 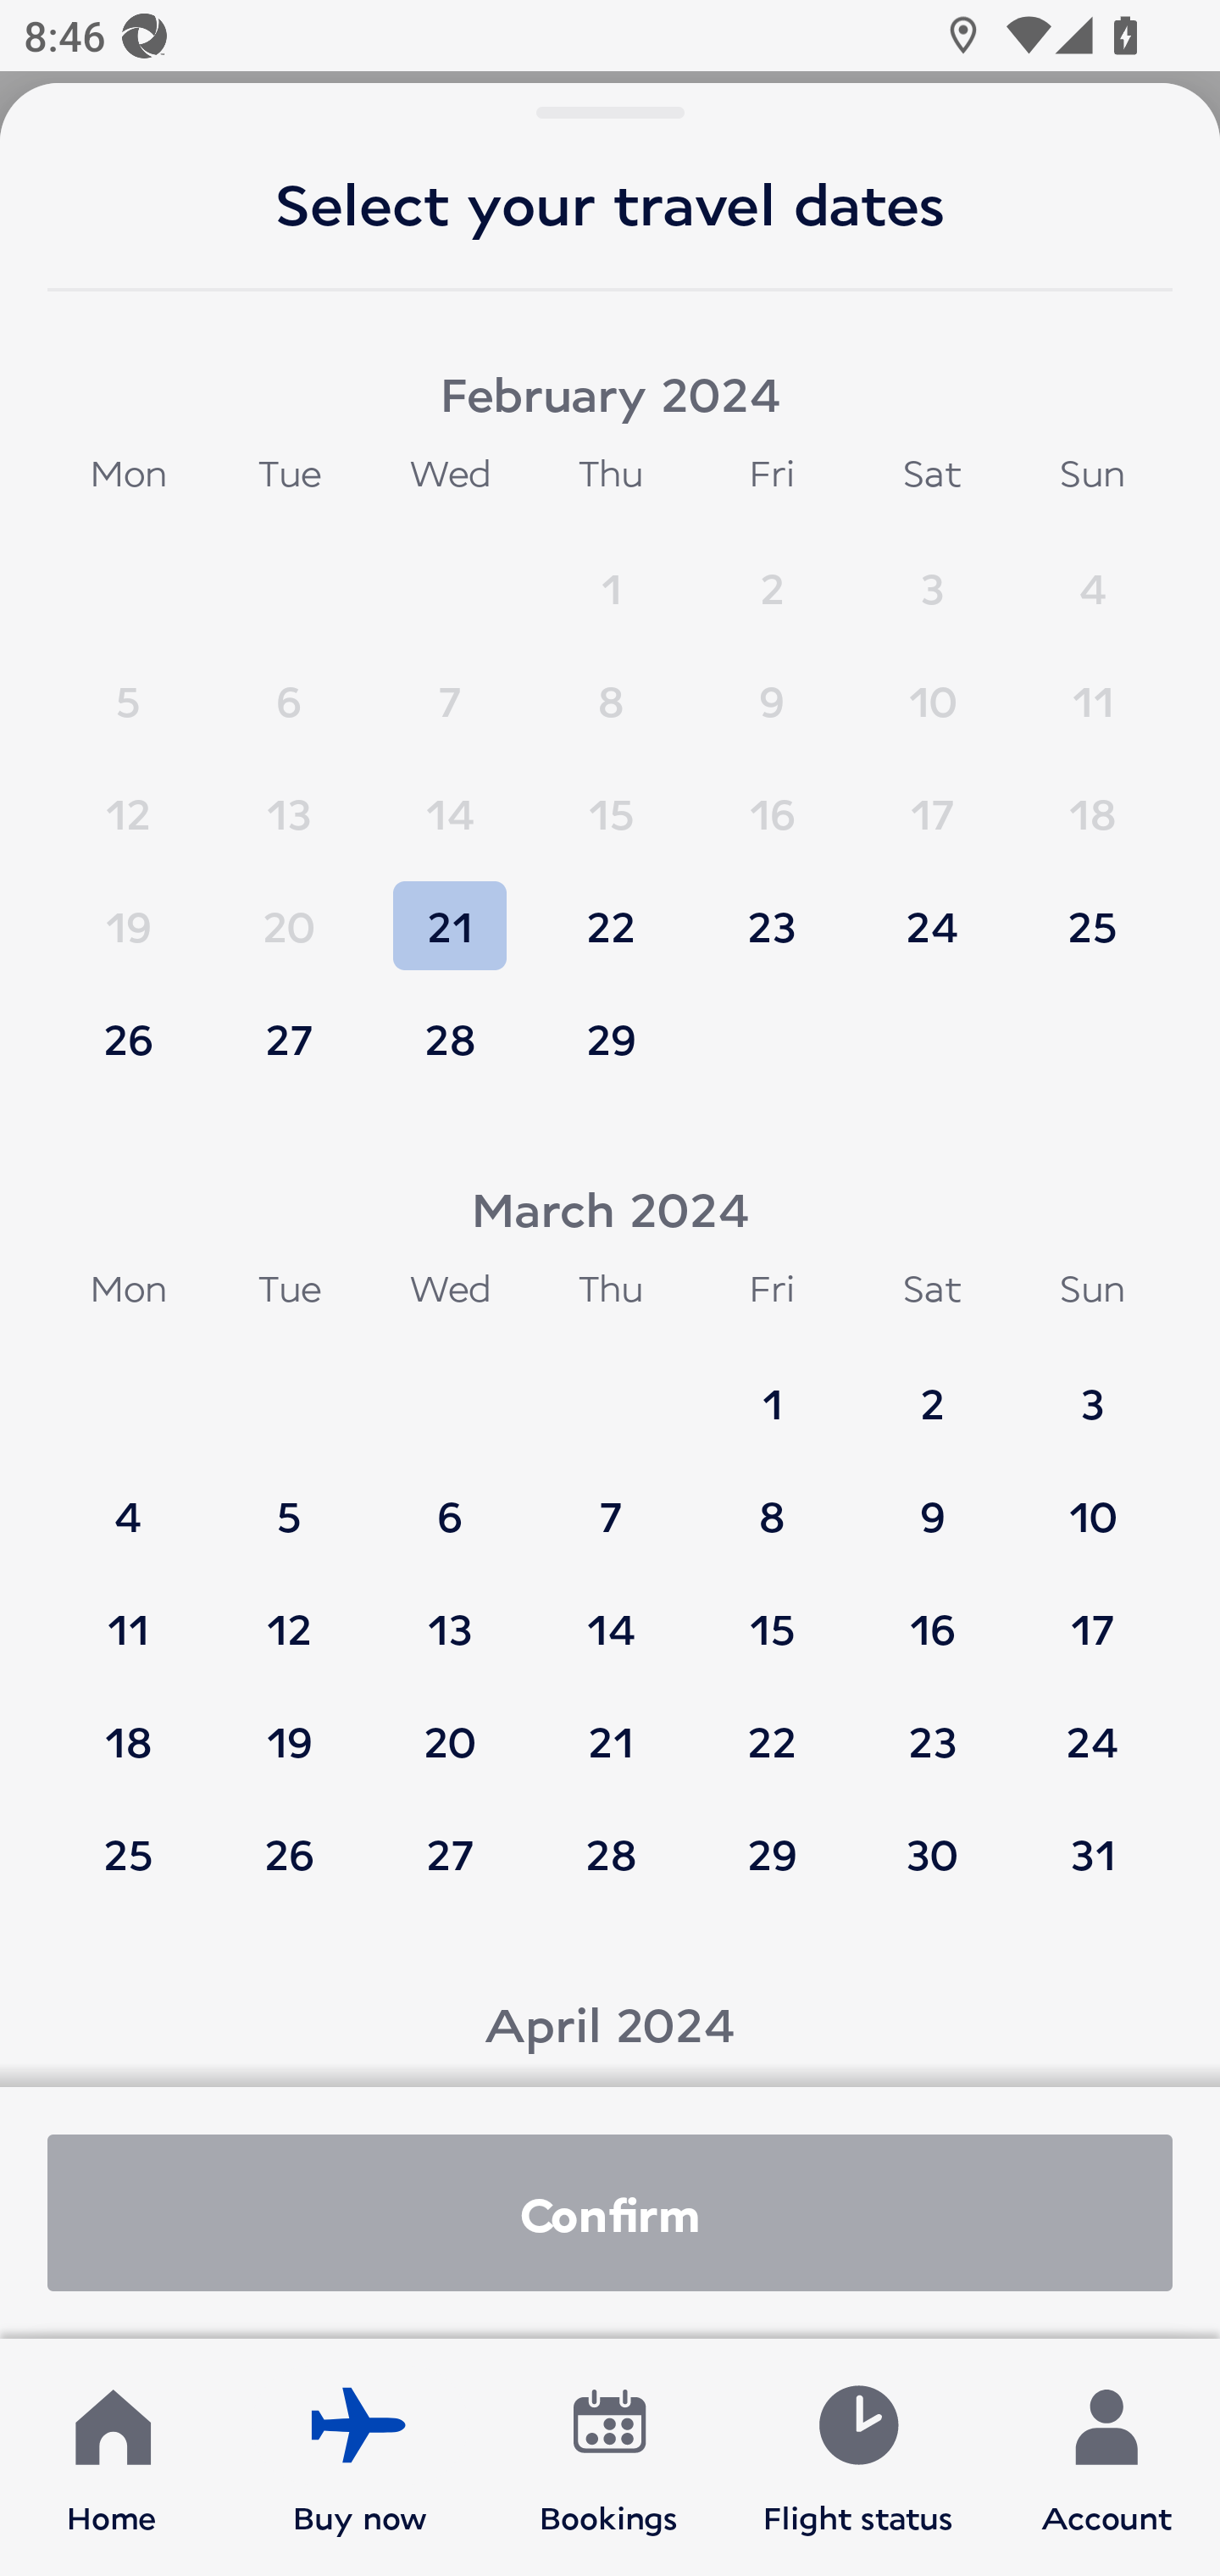 I want to click on 29, so click(x=772, y=1852).